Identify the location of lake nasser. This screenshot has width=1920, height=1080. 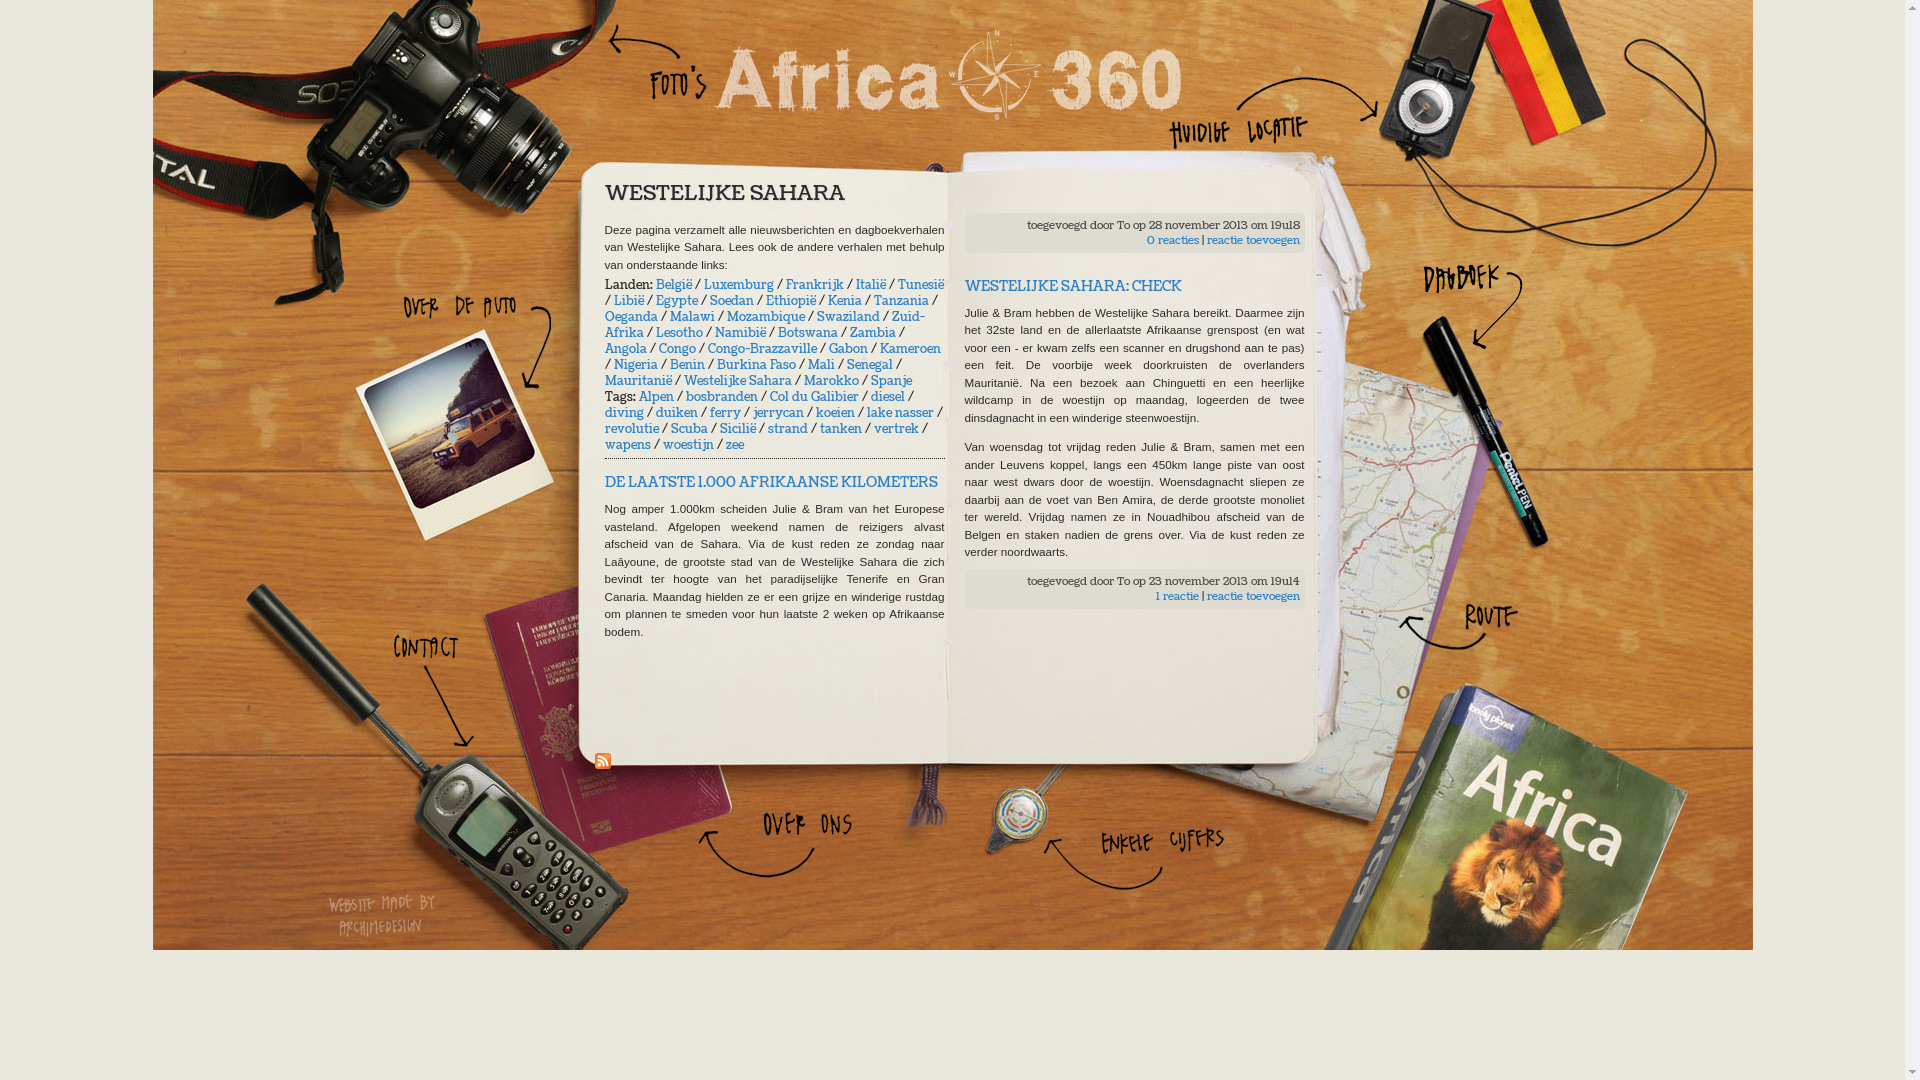
(900, 413).